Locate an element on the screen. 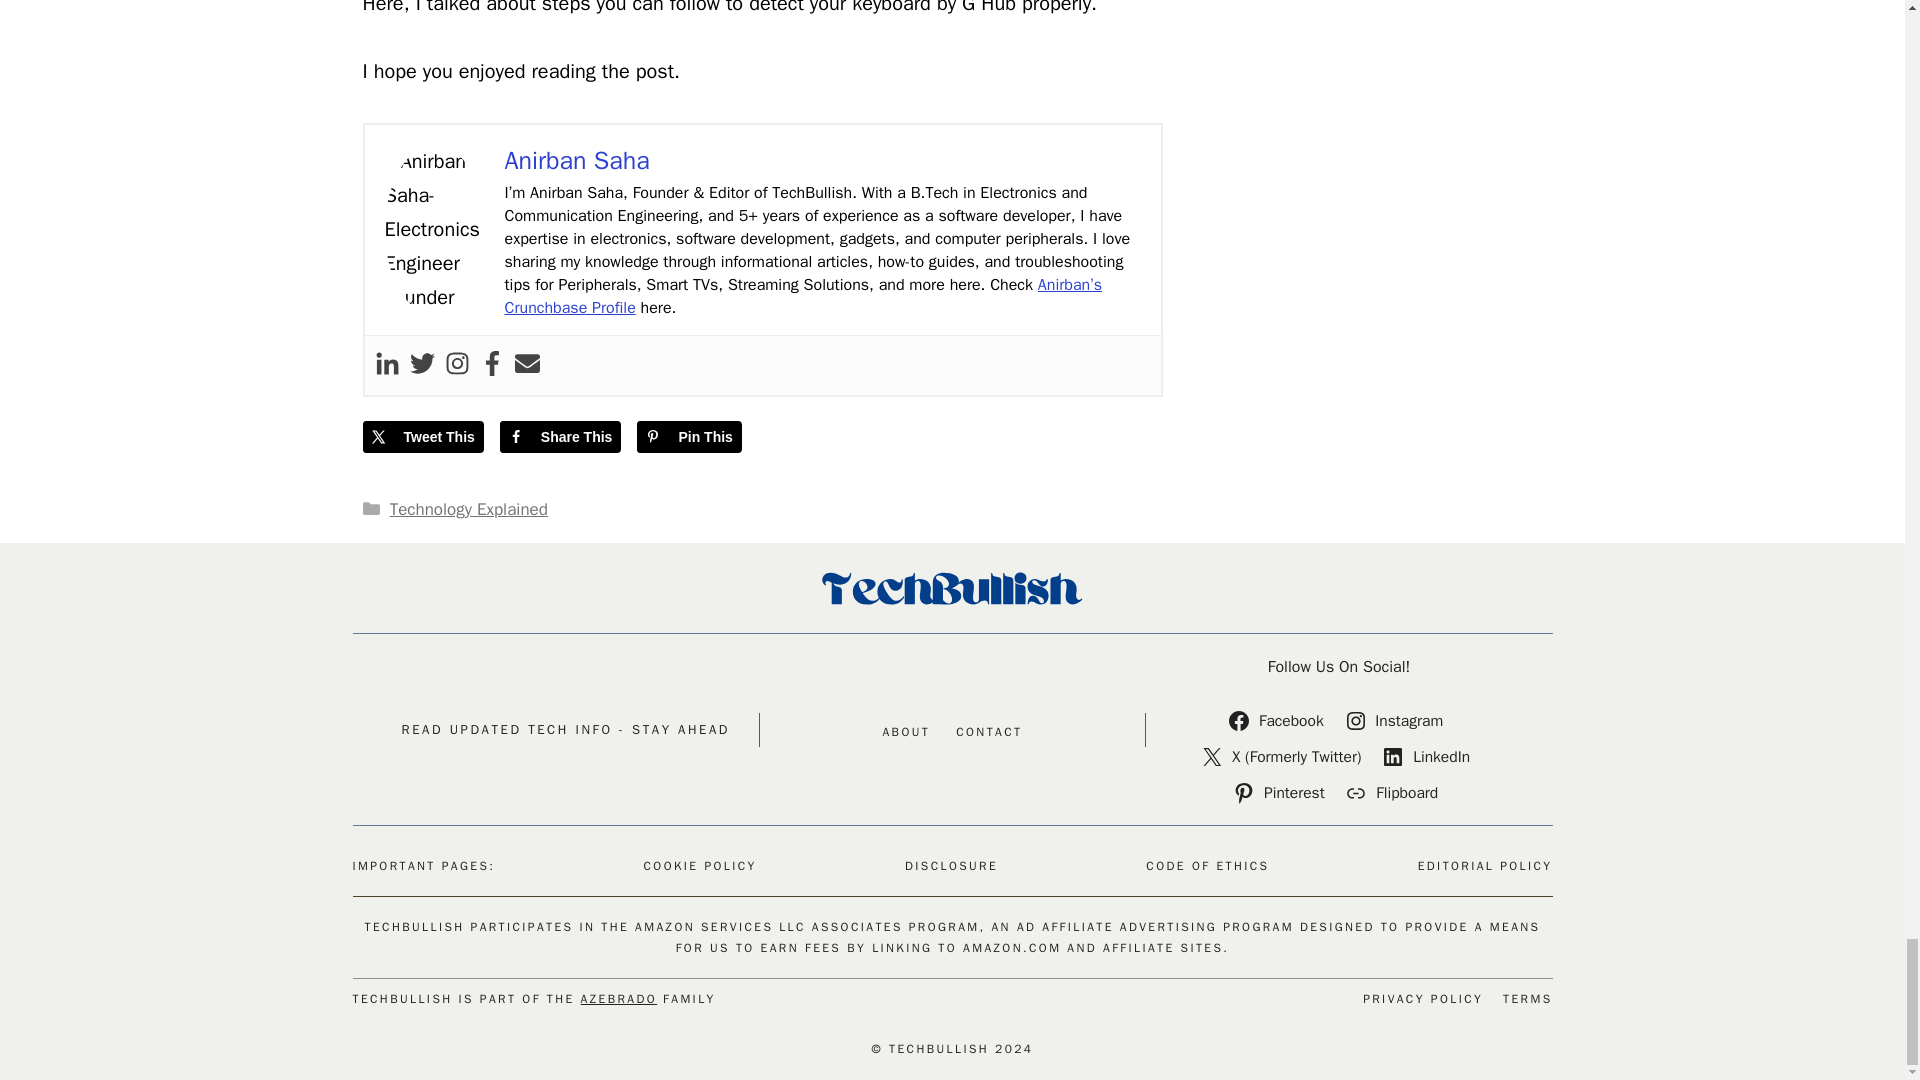 The height and width of the screenshot is (1080, 1920). Share on Facebook is located at coordinates (560, 436).